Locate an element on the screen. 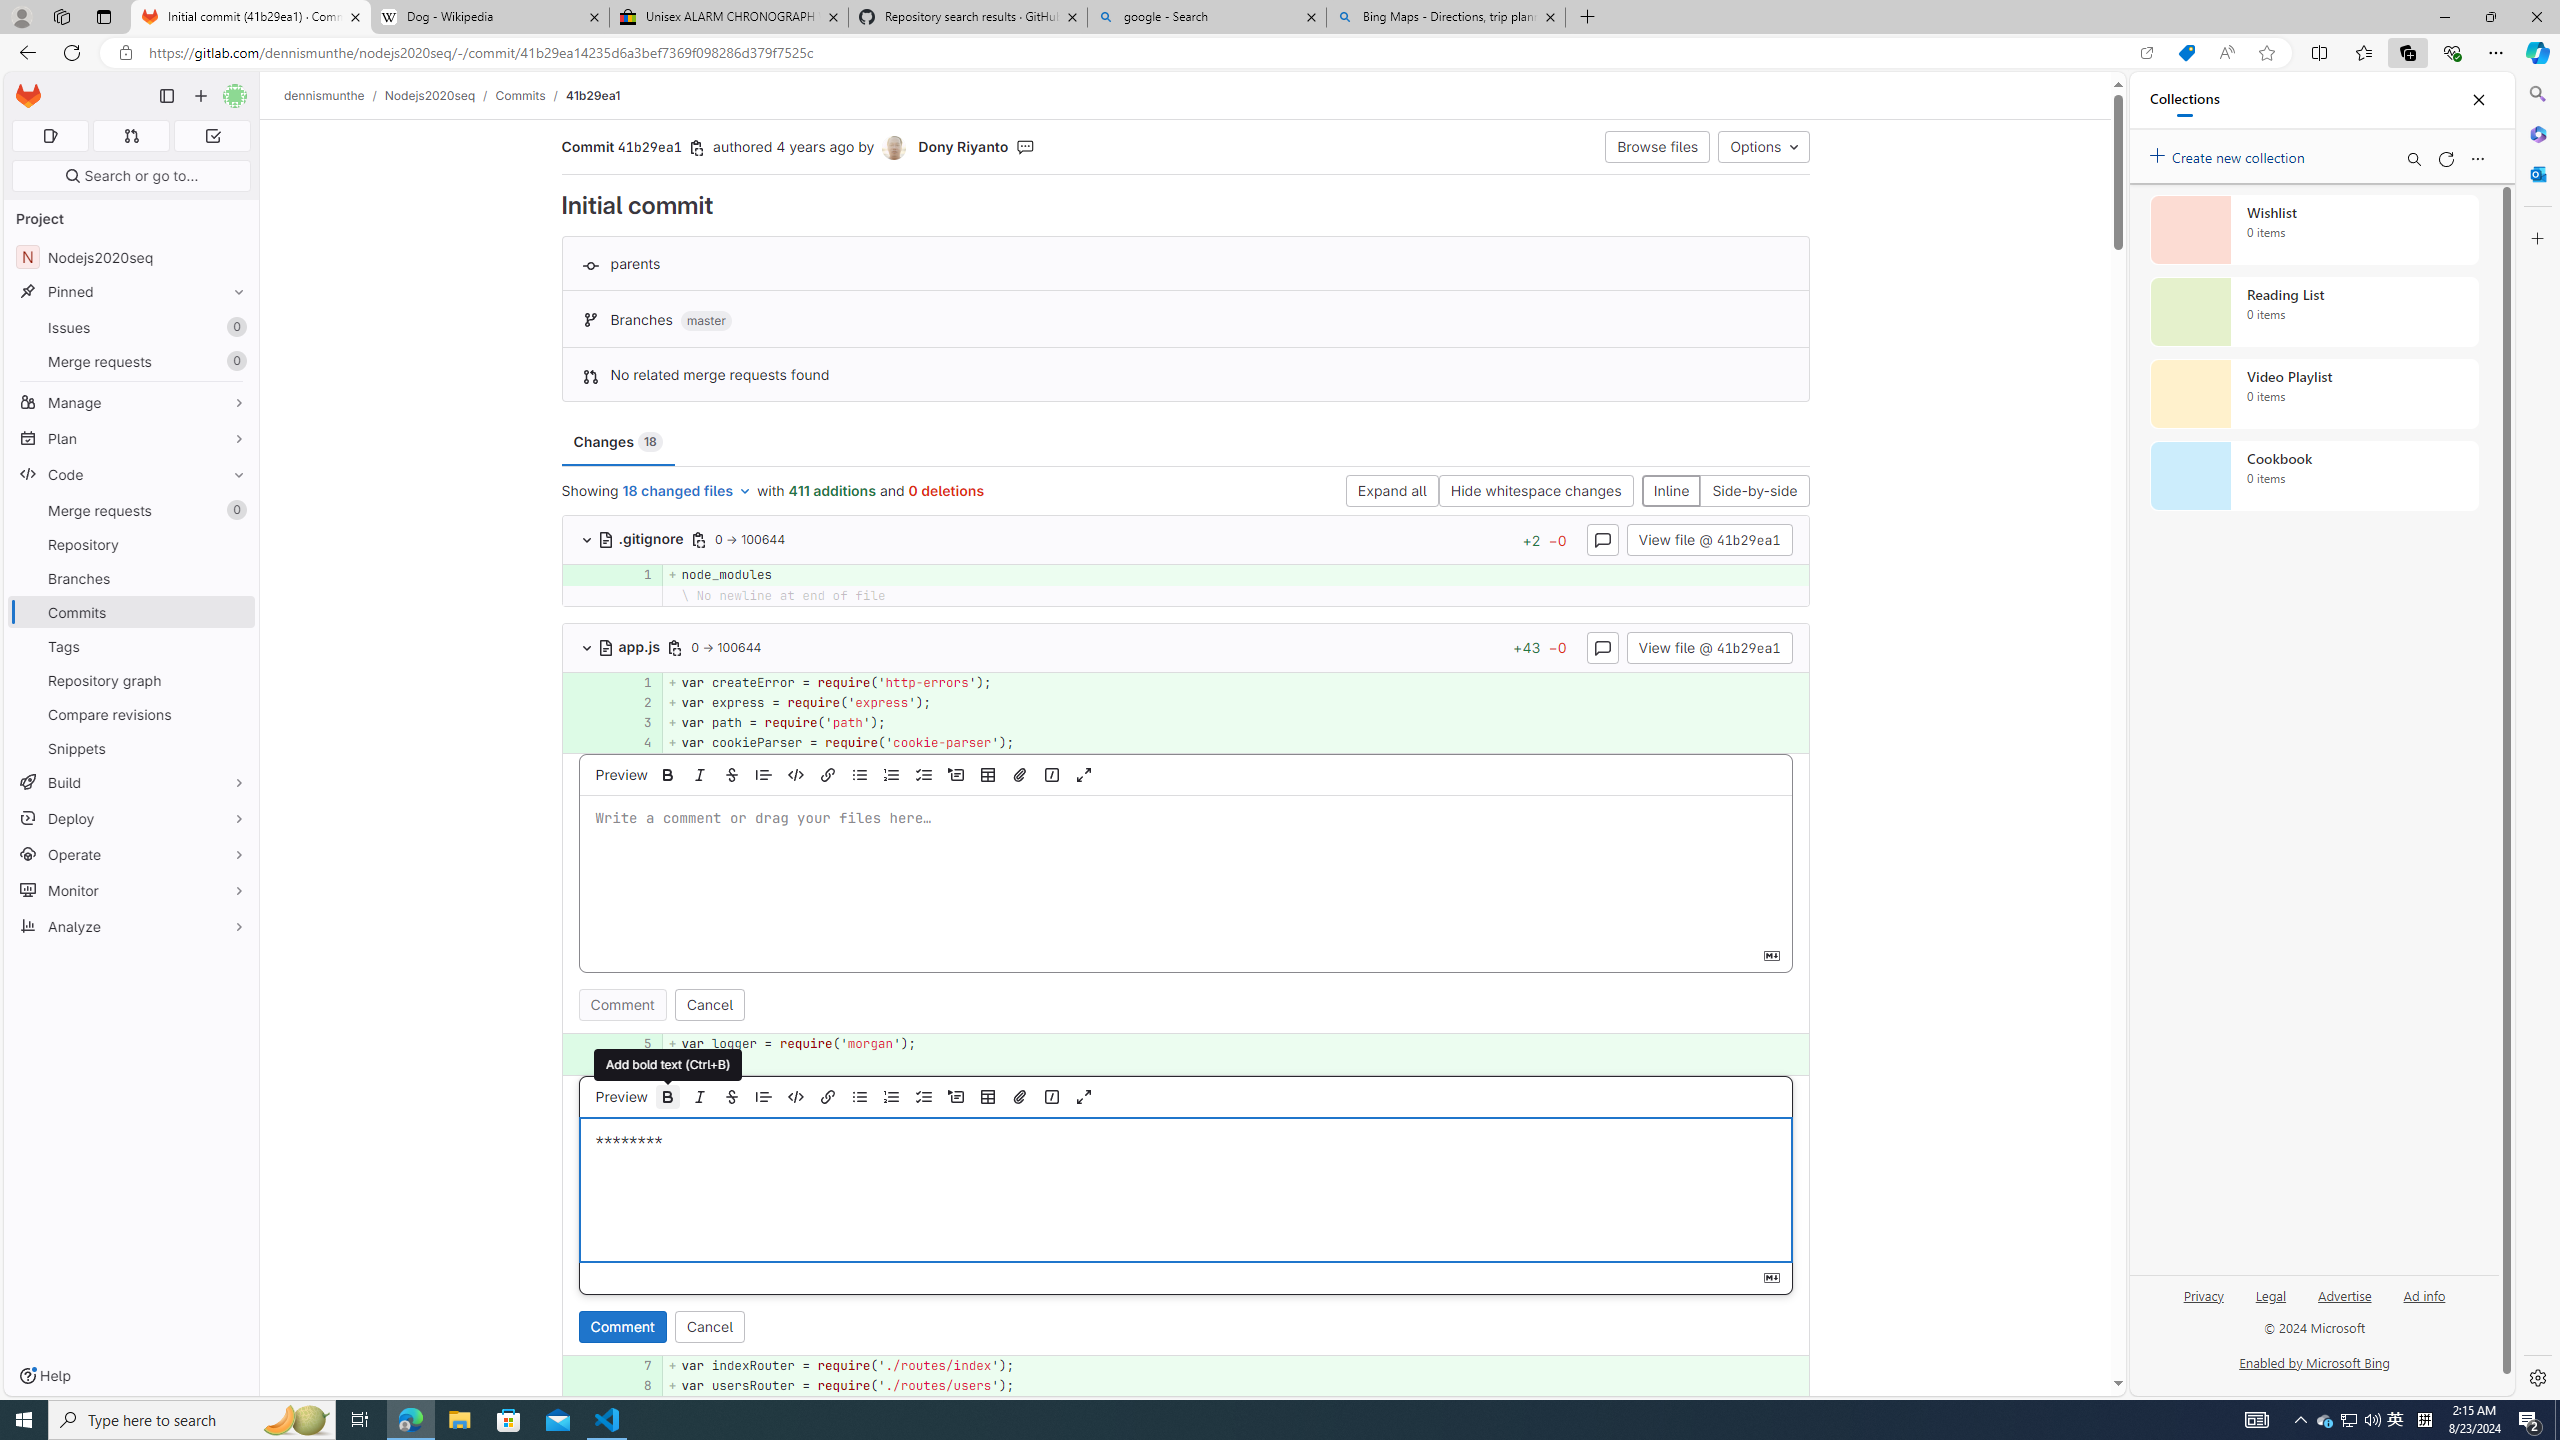  Side-by-side is located at coordinates (1754, 492).